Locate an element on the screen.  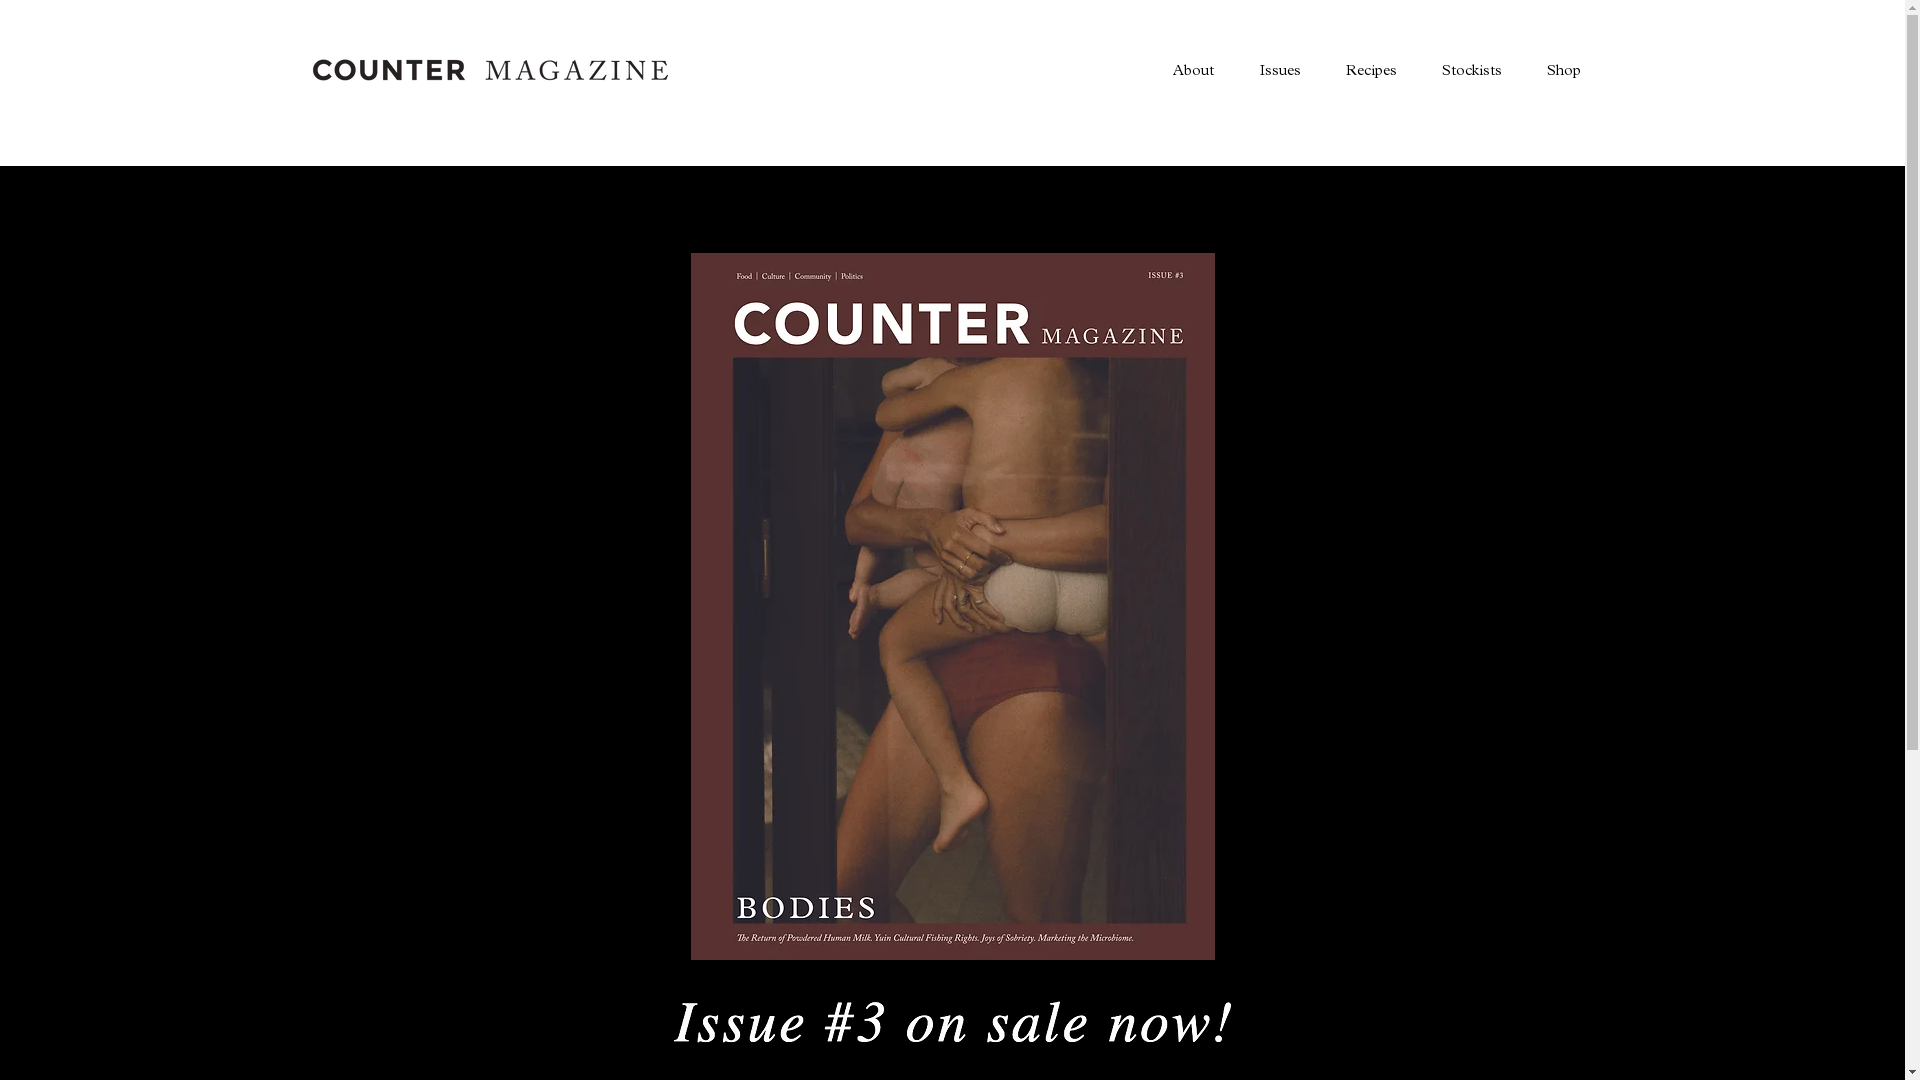
Recipes is located at coordinates (1370, 70).